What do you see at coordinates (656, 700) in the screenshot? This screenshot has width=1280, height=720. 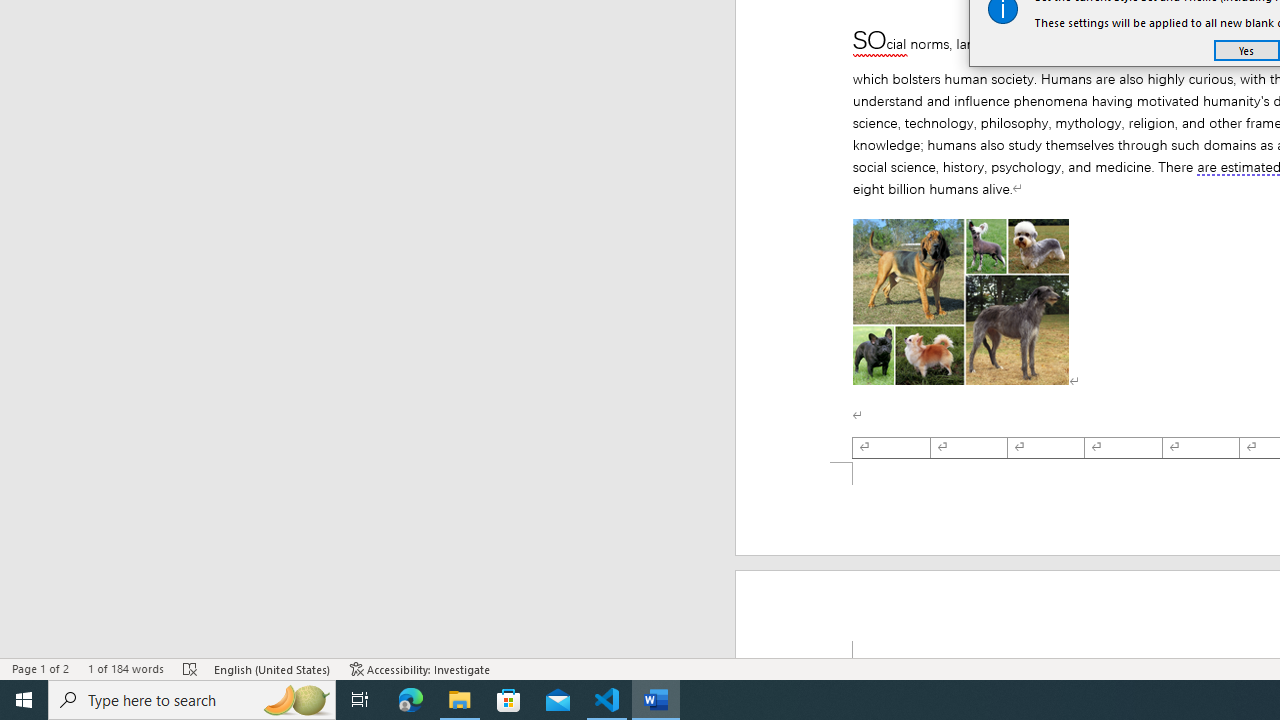 I see `Word - 1 running window` at bounding box center [656, 700].